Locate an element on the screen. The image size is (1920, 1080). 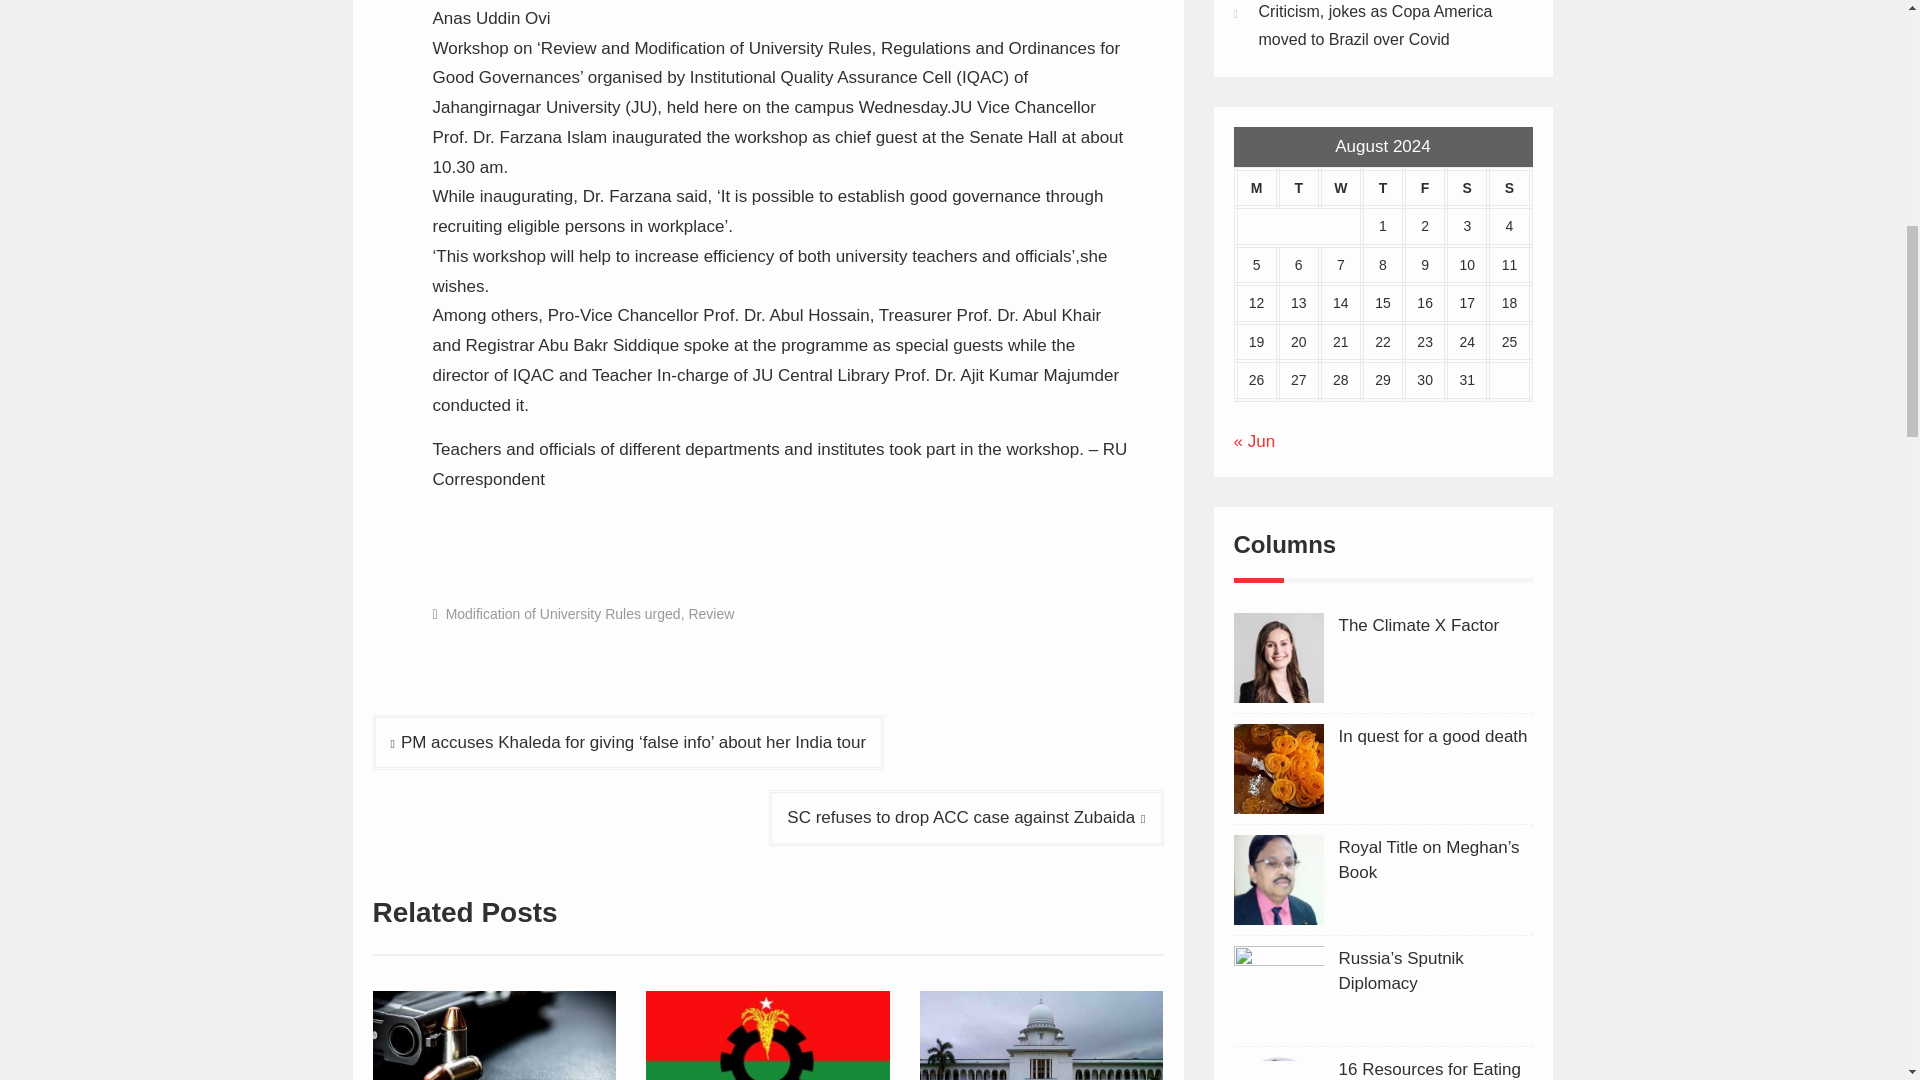
Thursday is located at coordinates (1382, 188).